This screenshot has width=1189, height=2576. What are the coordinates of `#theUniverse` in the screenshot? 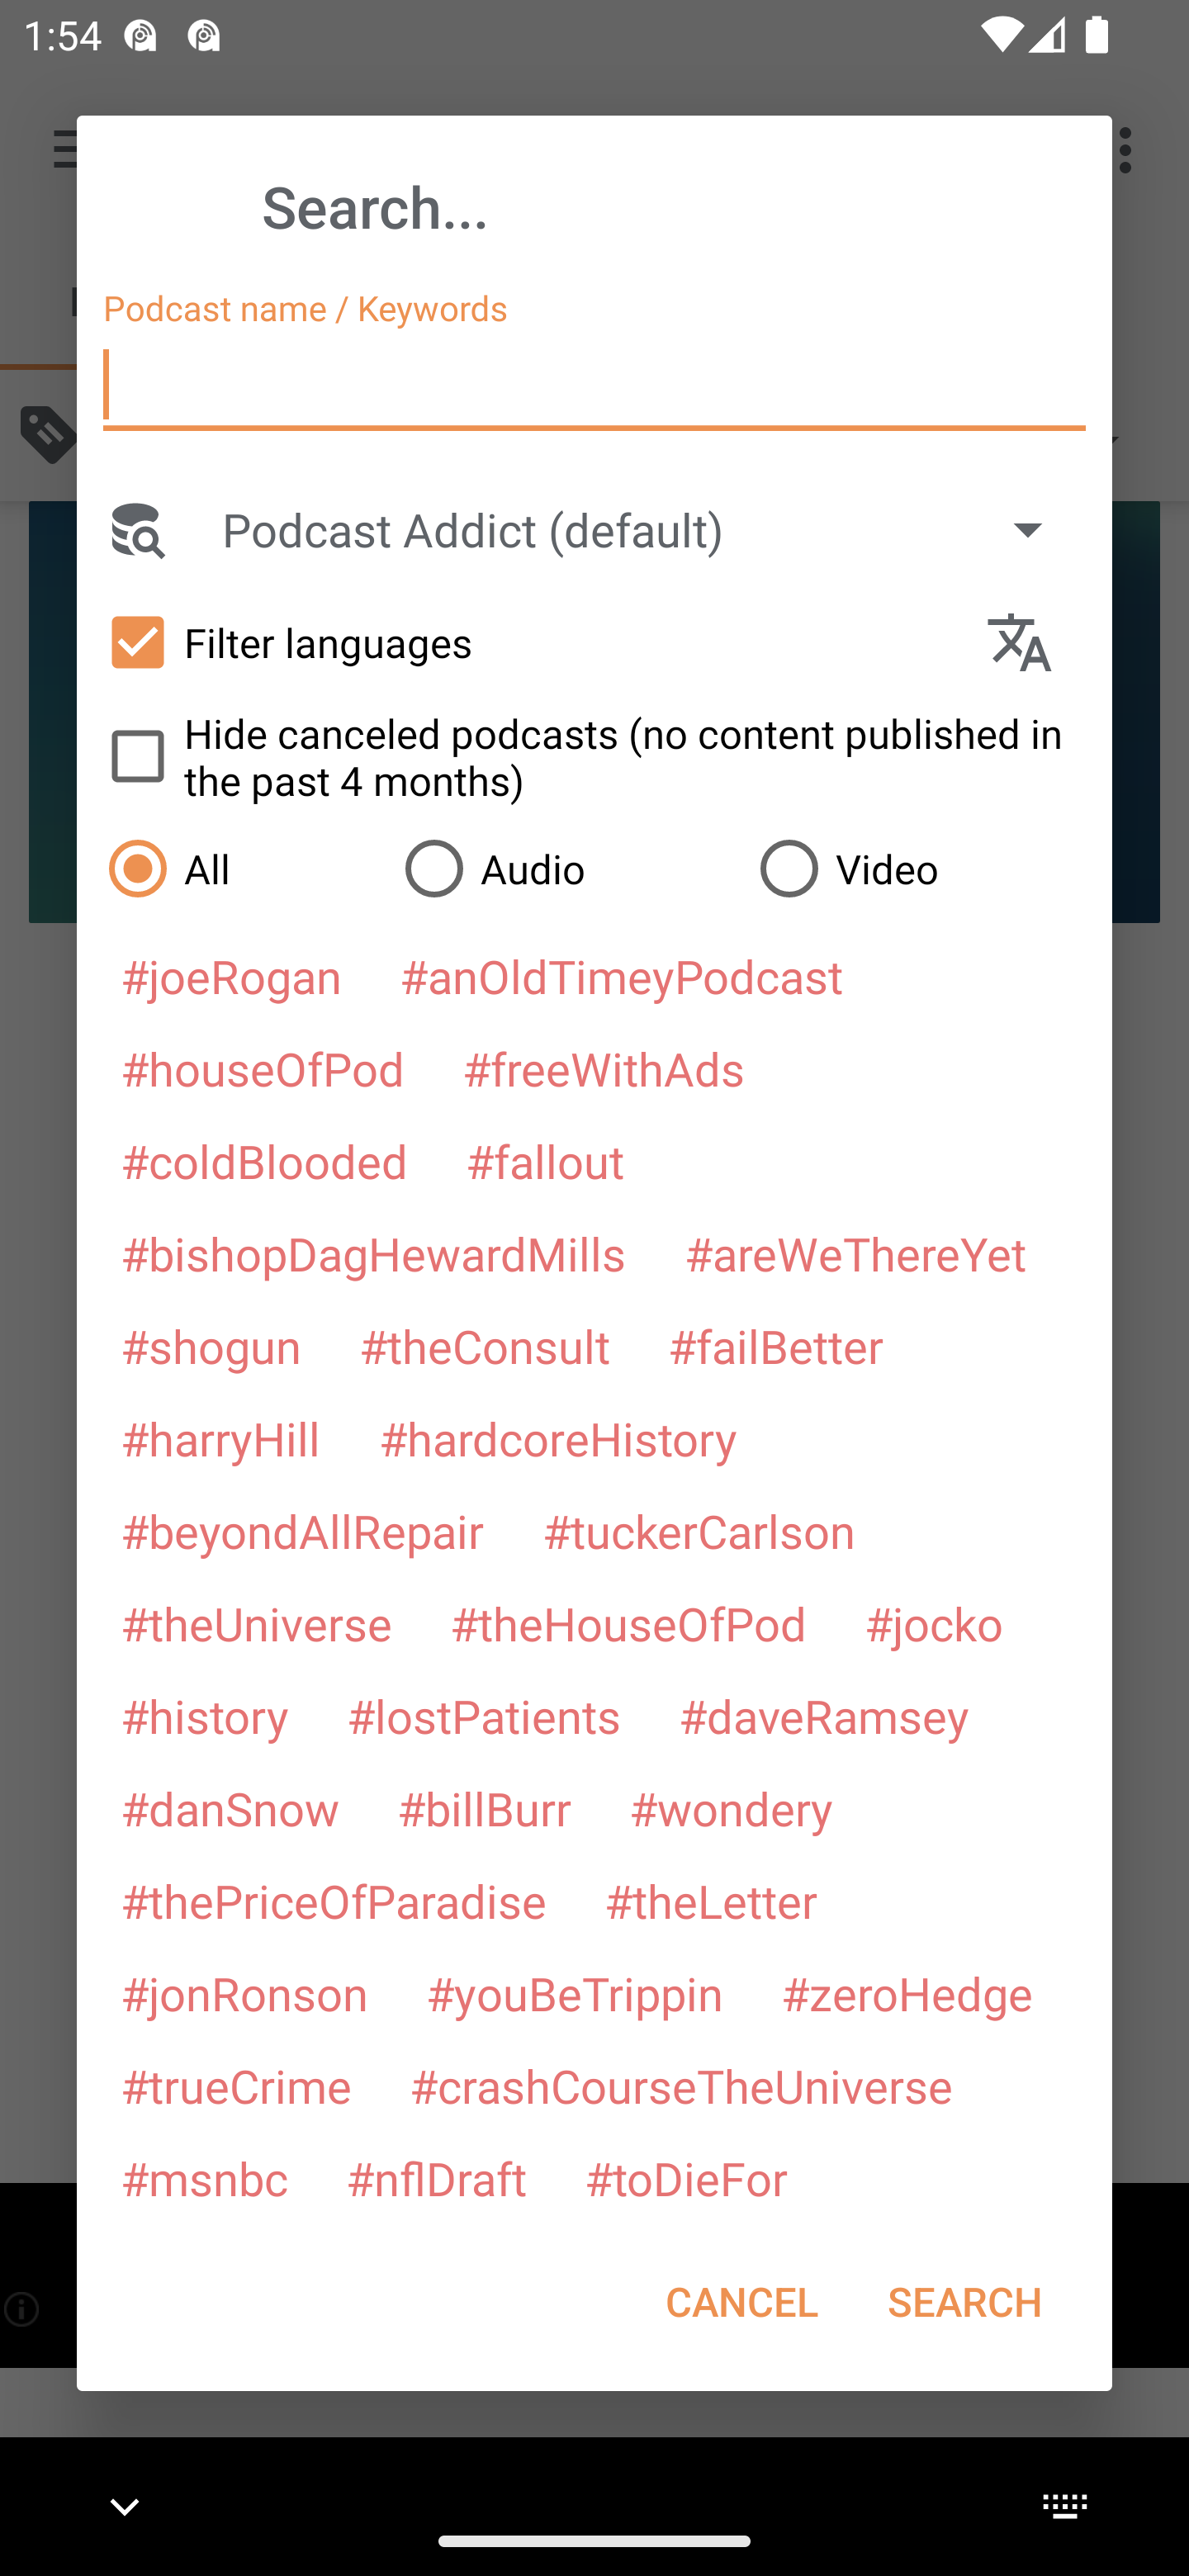 It's located at (256, 1623).